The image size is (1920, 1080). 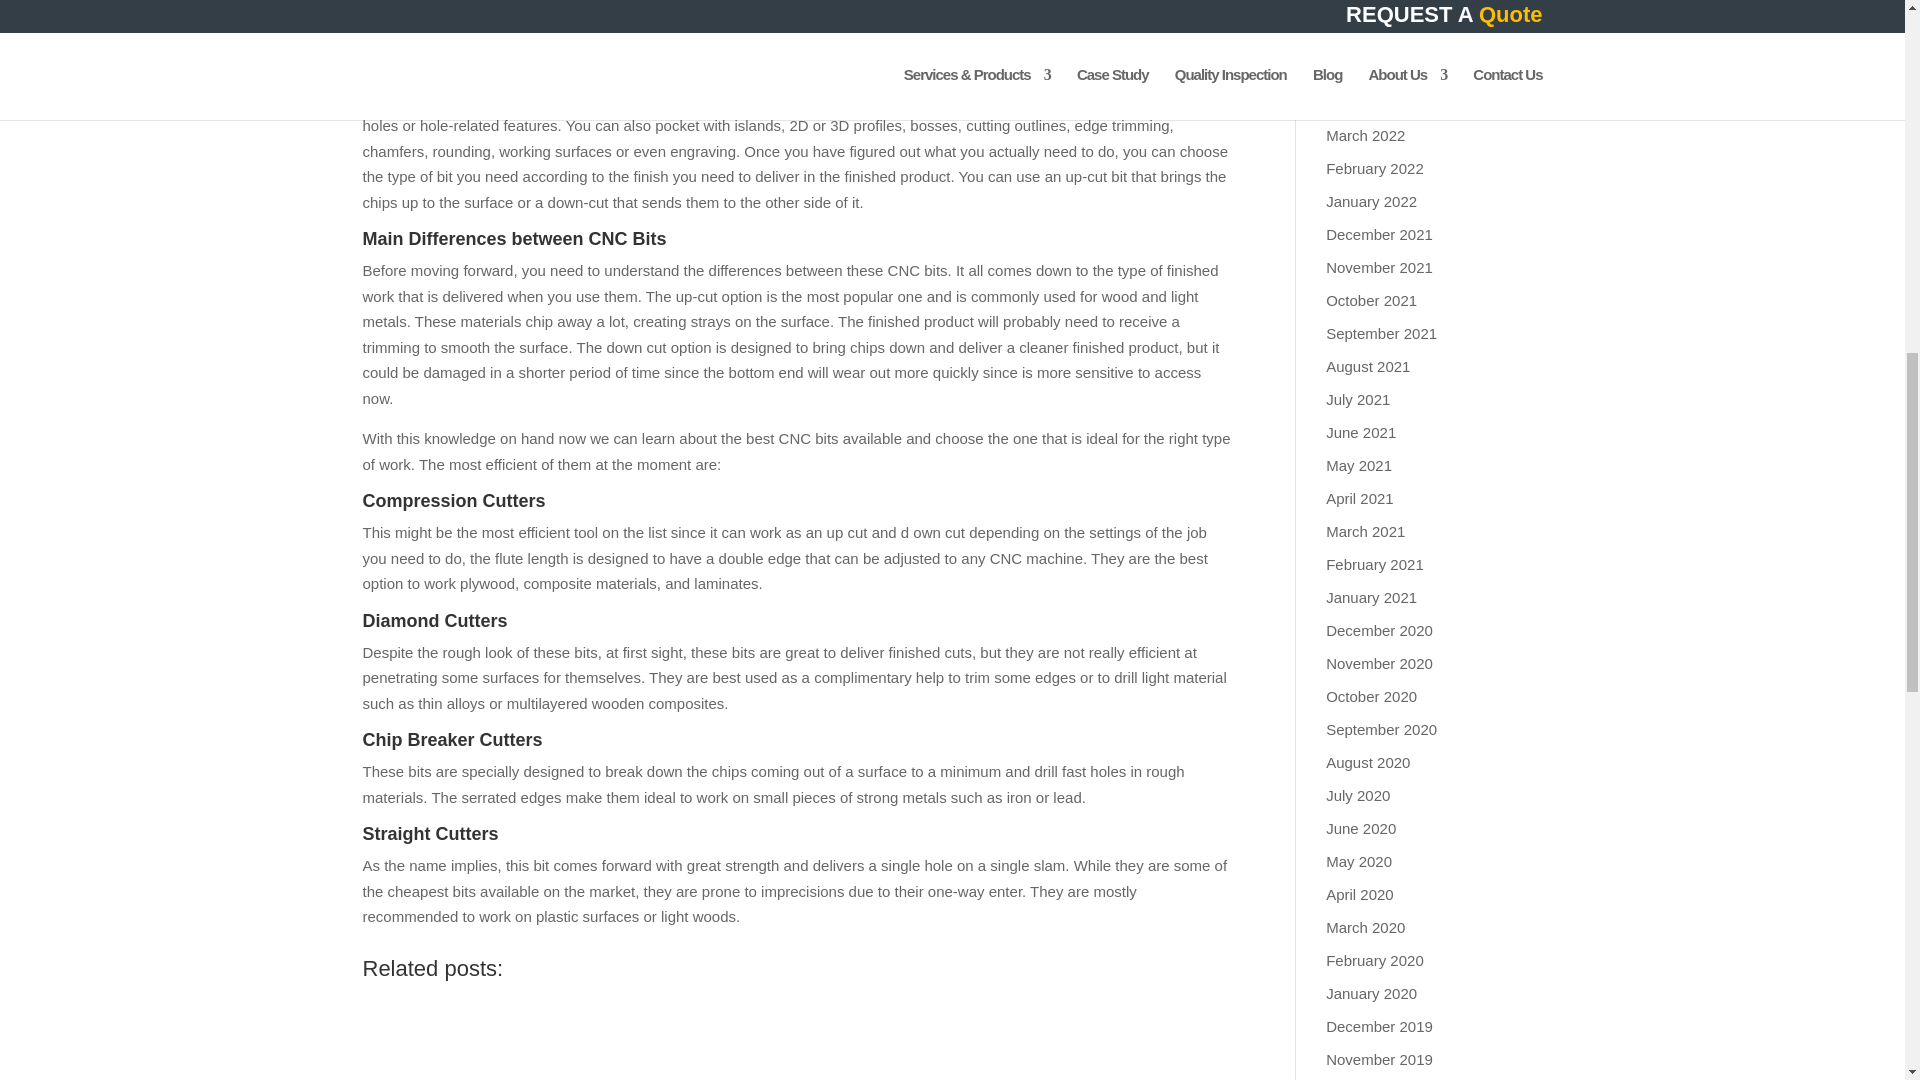 I want to click on What Are the Benefits of CNC Machines?, so click(x=764, y=1035).